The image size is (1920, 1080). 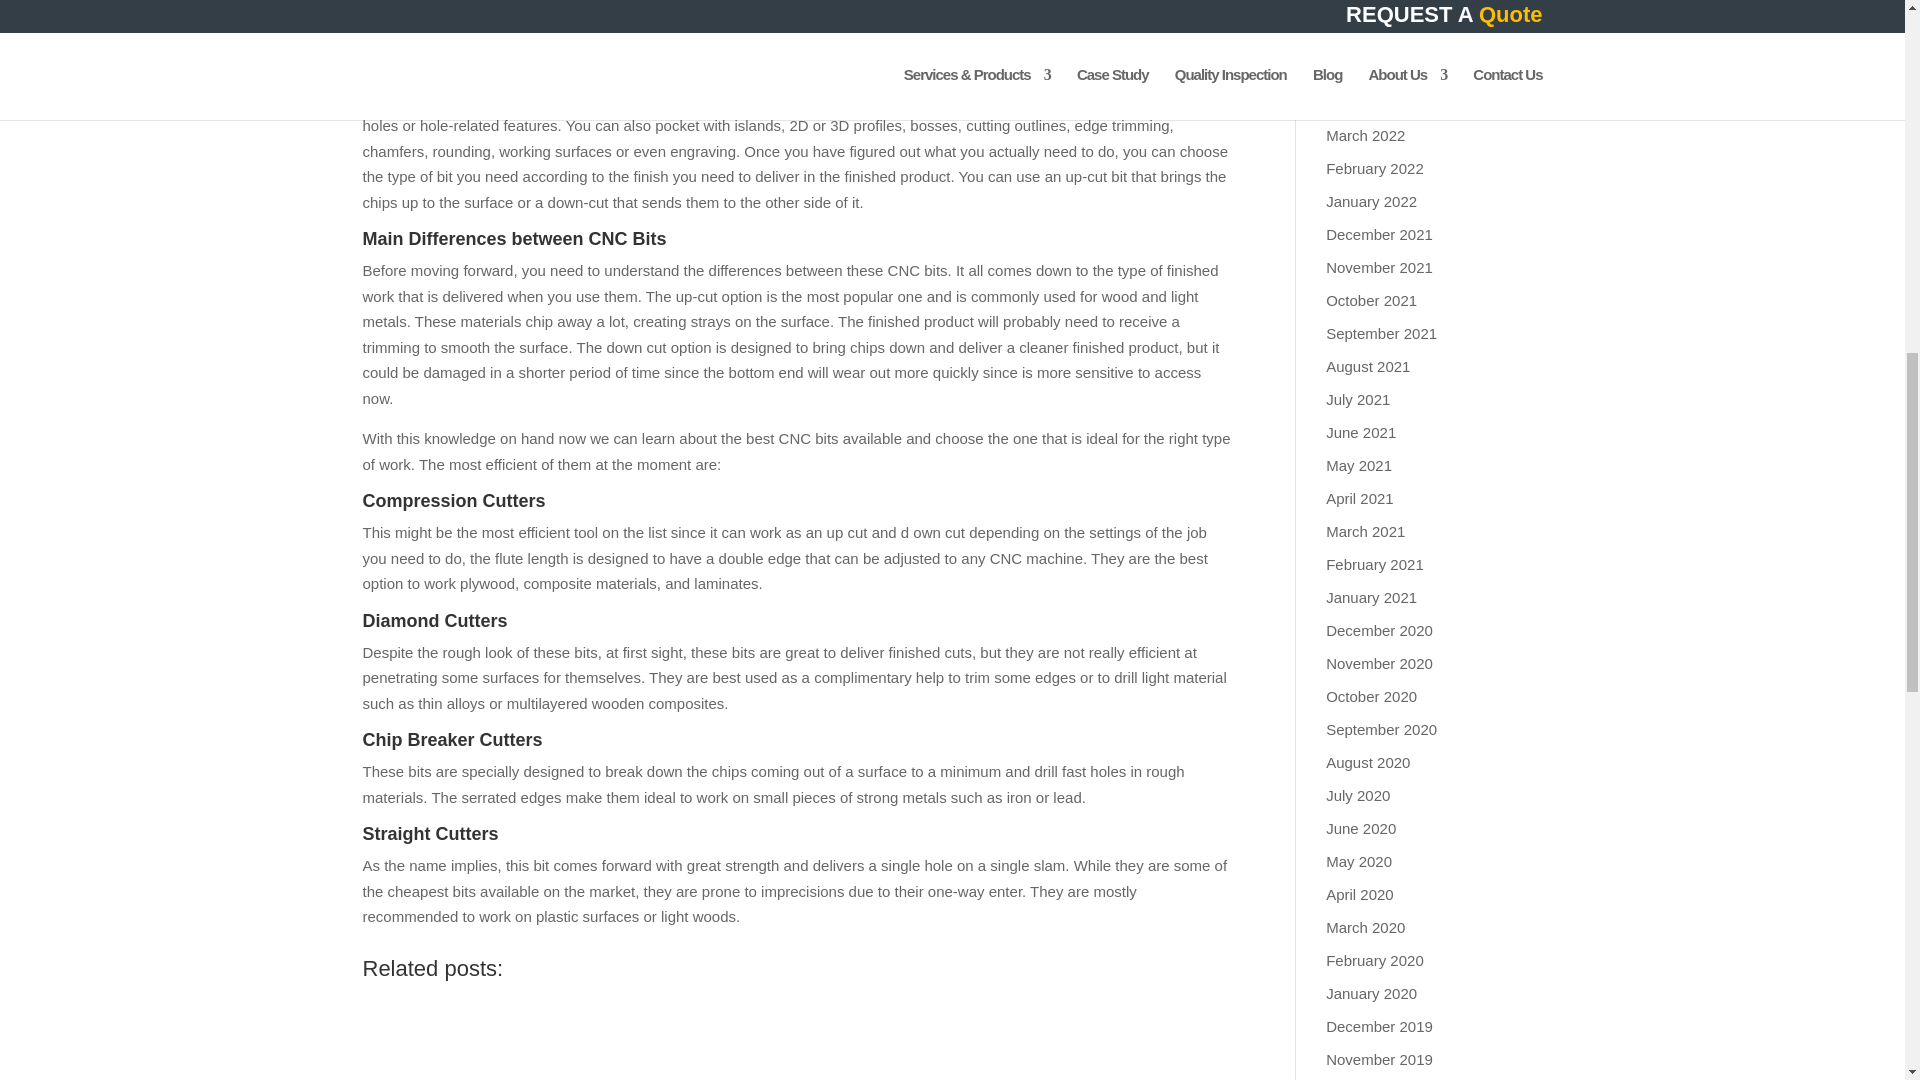 I want to click on What Are the Benefits of CNC Machines?, so click(x=764, y=1035).